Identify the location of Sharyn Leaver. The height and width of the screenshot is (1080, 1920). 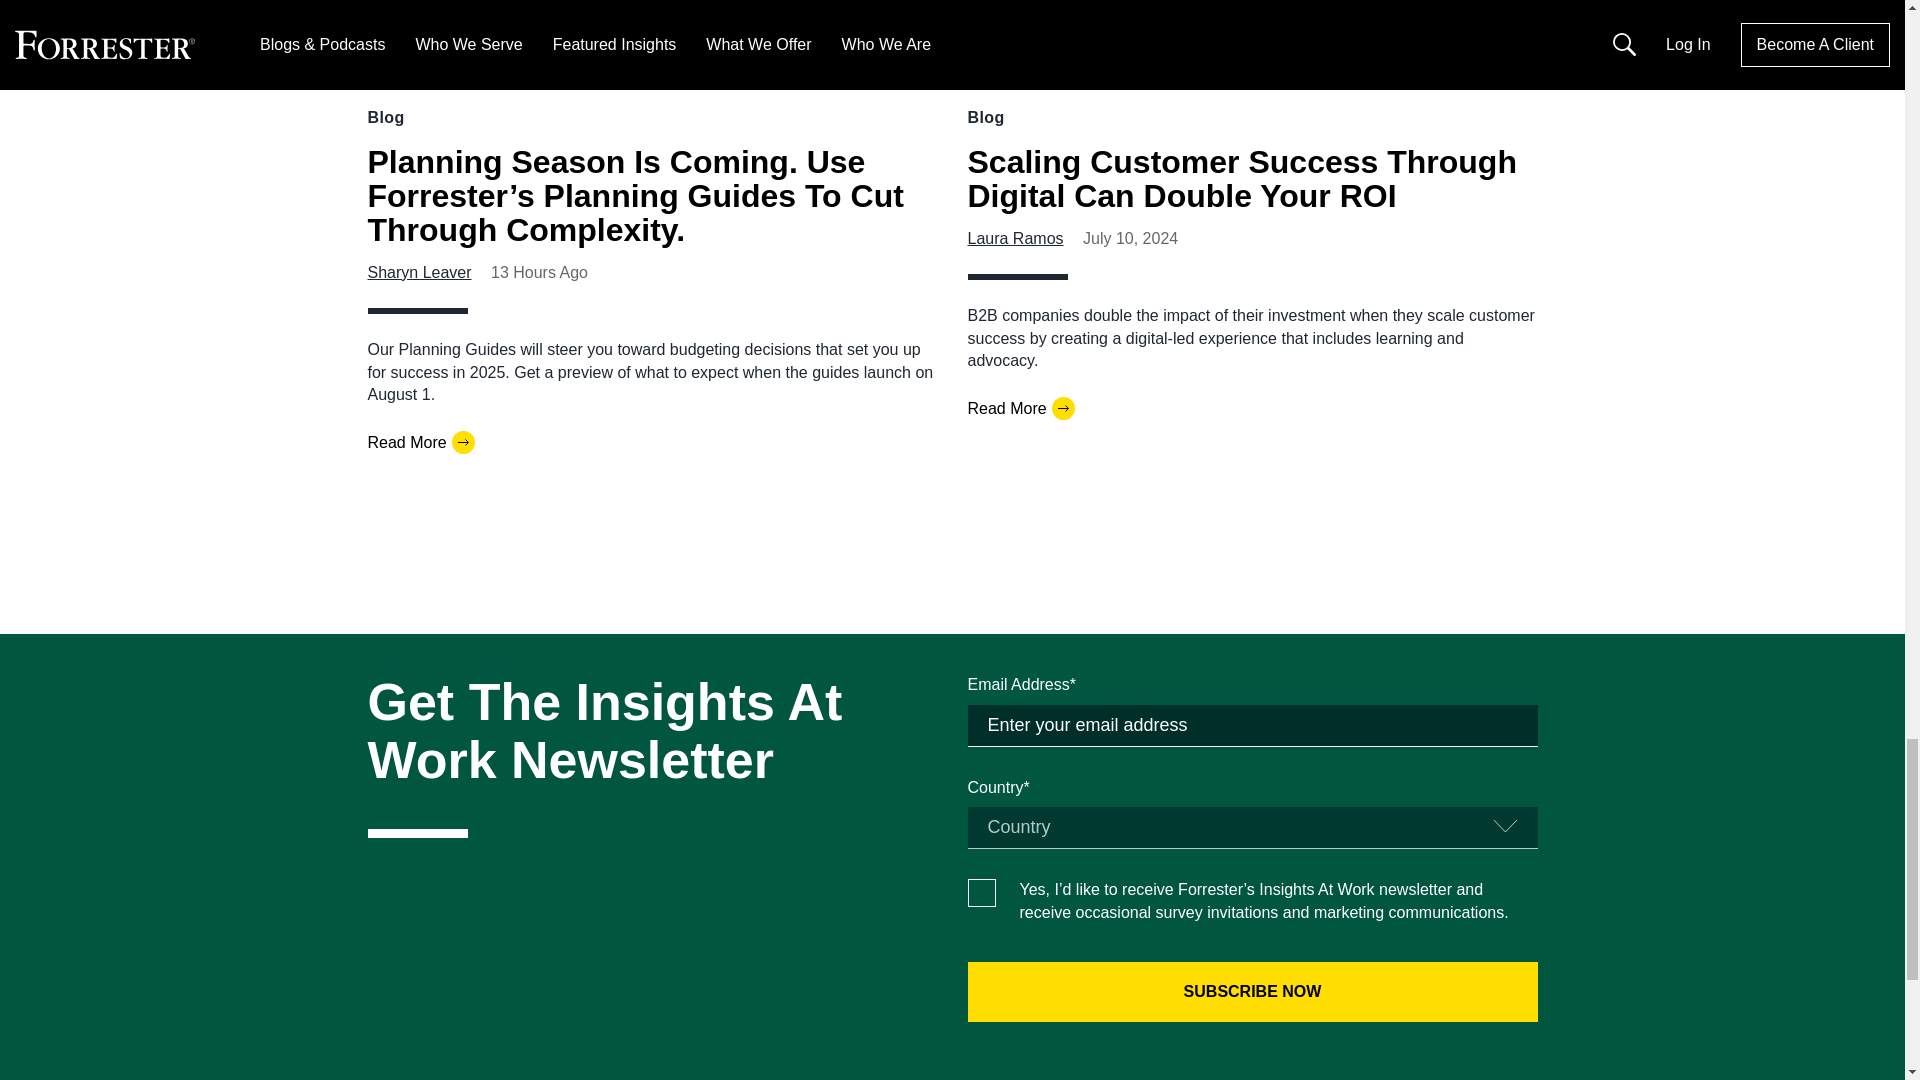
(420, 272).